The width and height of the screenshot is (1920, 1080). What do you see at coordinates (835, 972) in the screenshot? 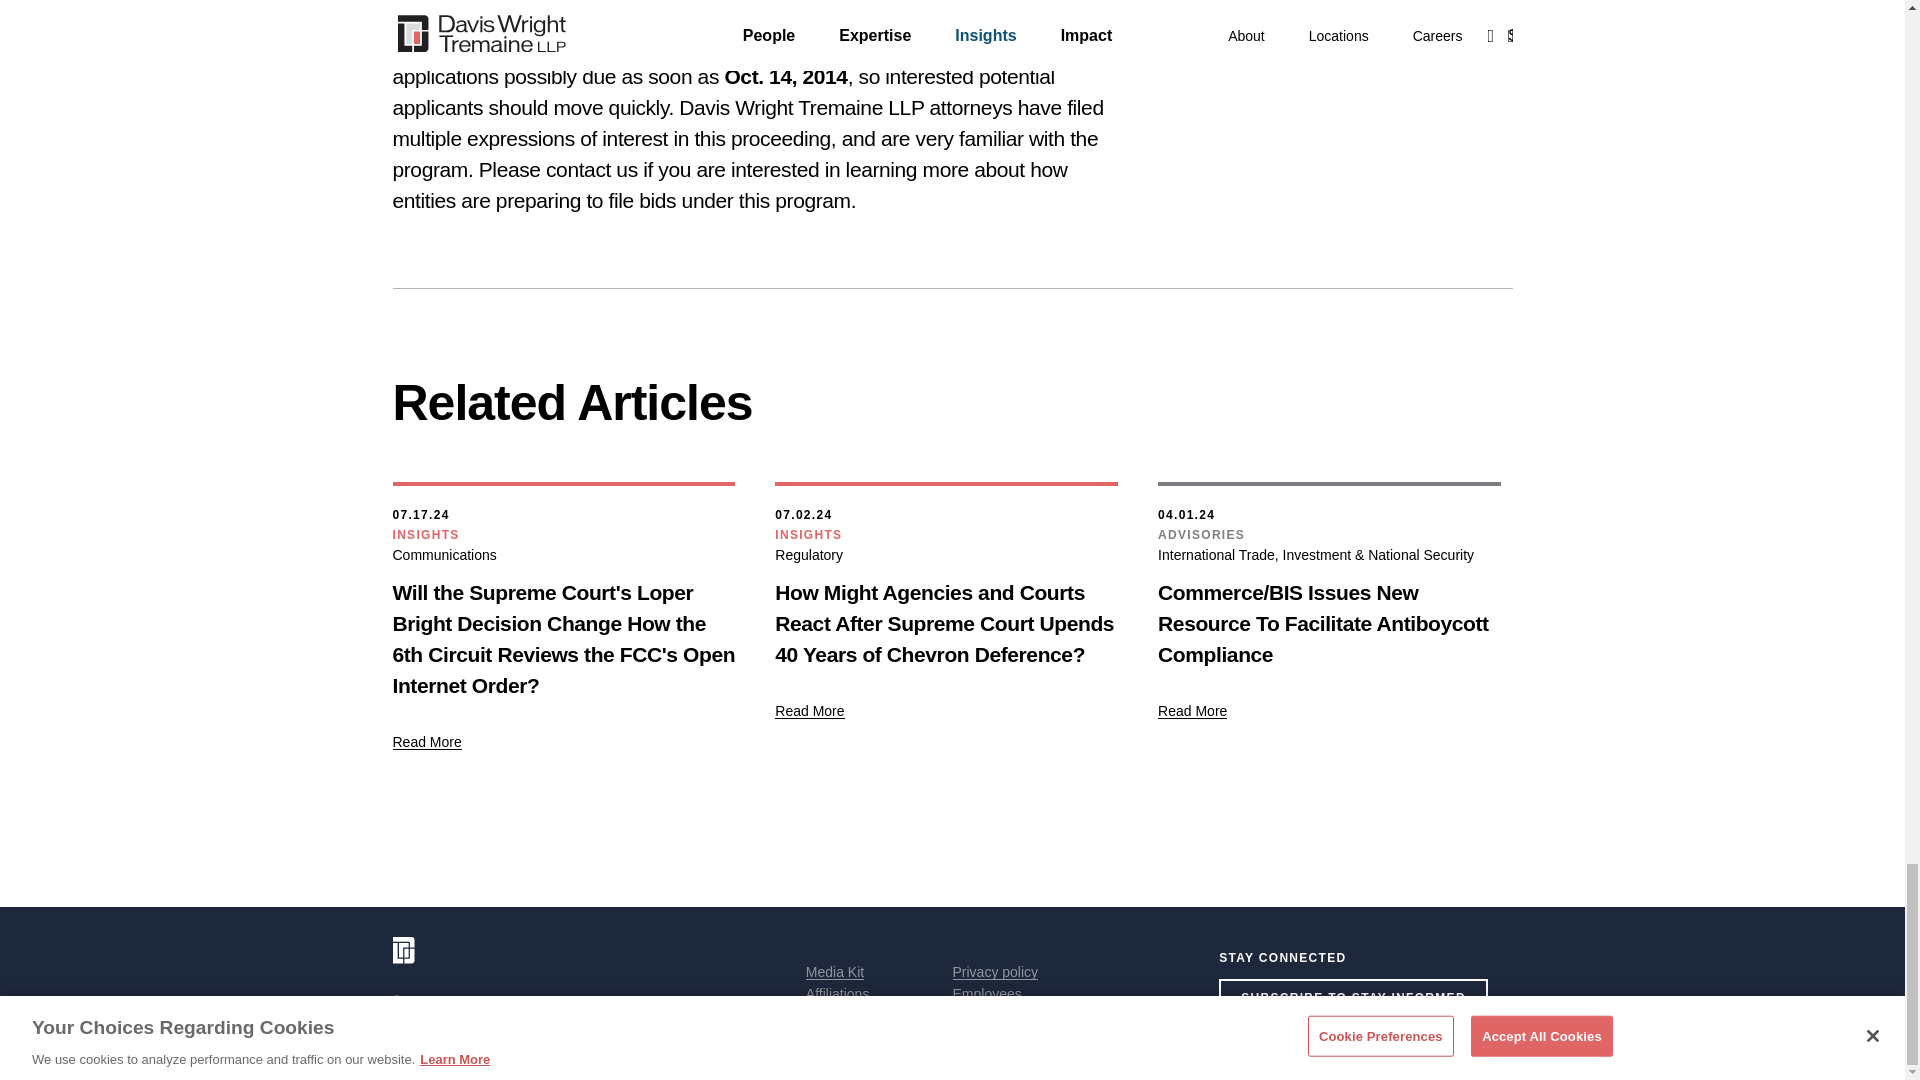
I see `Media Kit` at bounding box center [835, 972].